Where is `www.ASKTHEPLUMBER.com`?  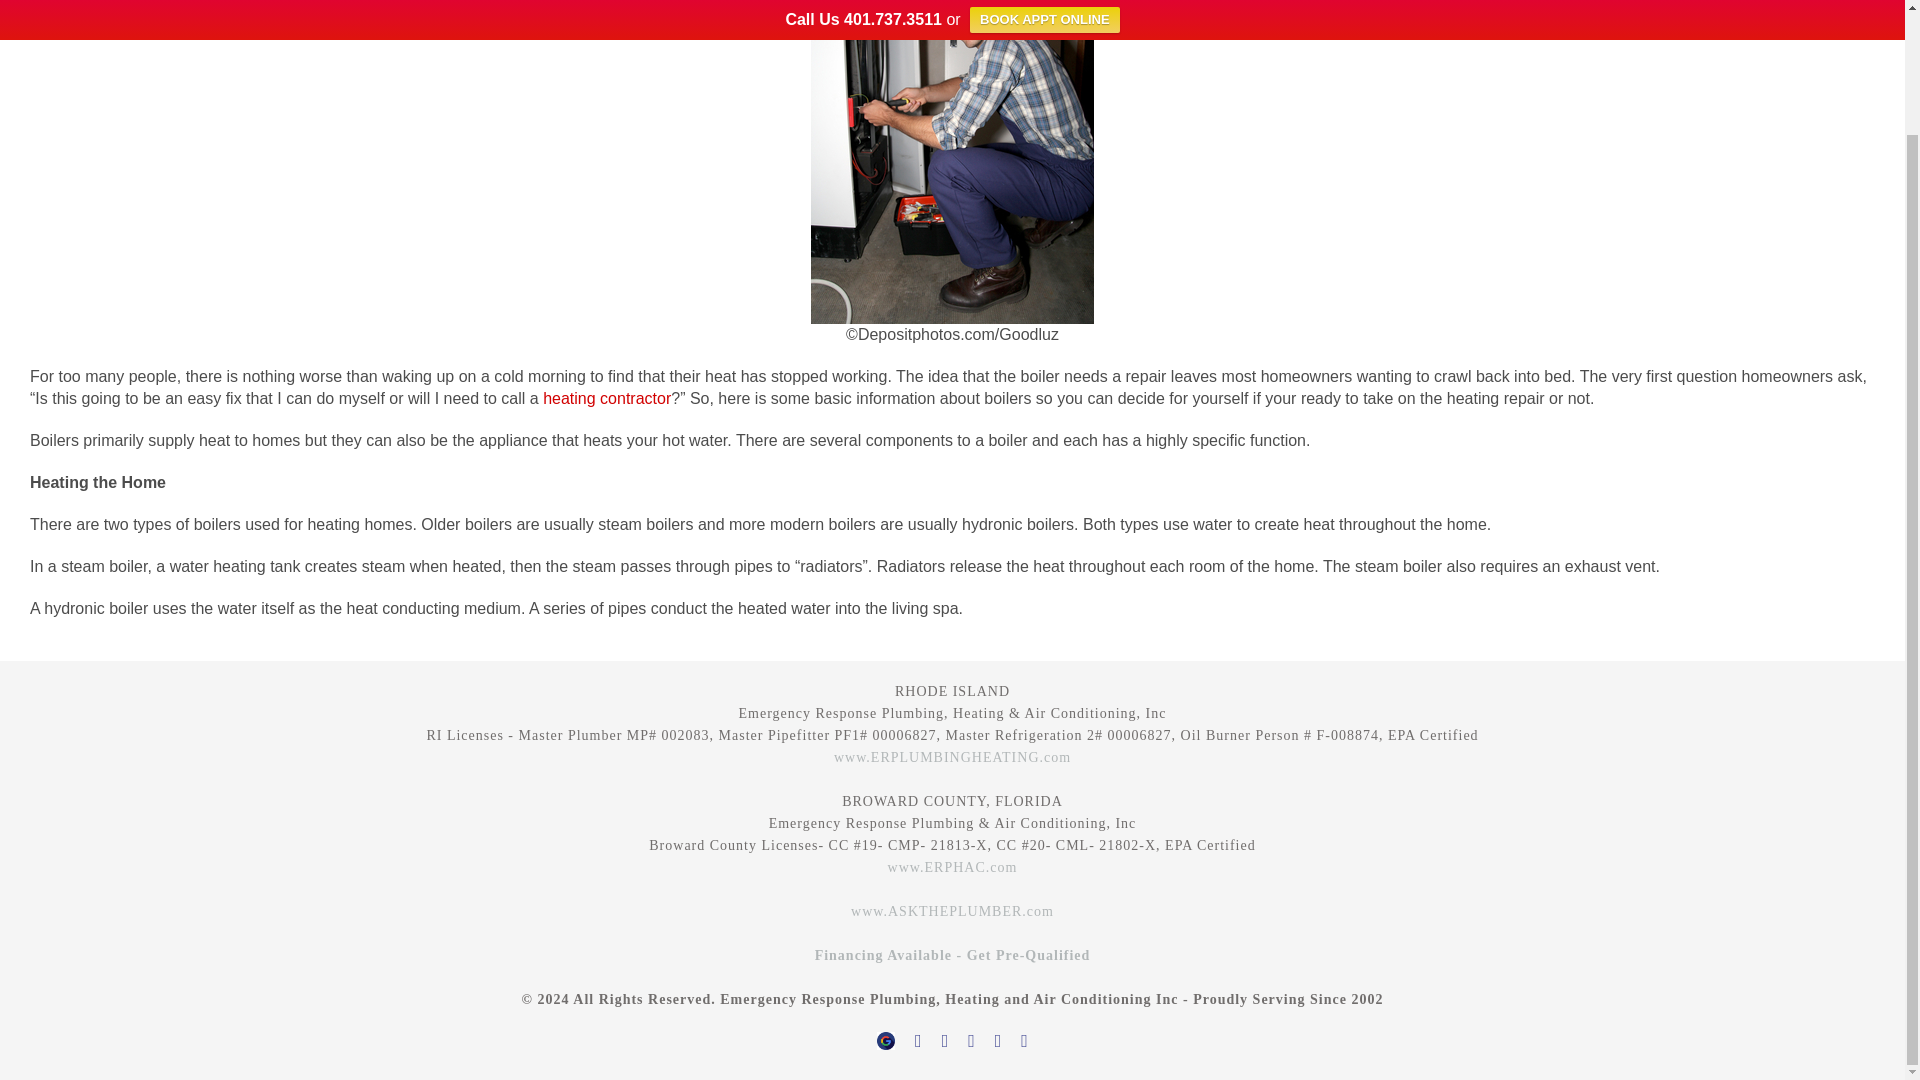
www.ASKTHEPLUMBER.com is located at coordinates (952, 911).